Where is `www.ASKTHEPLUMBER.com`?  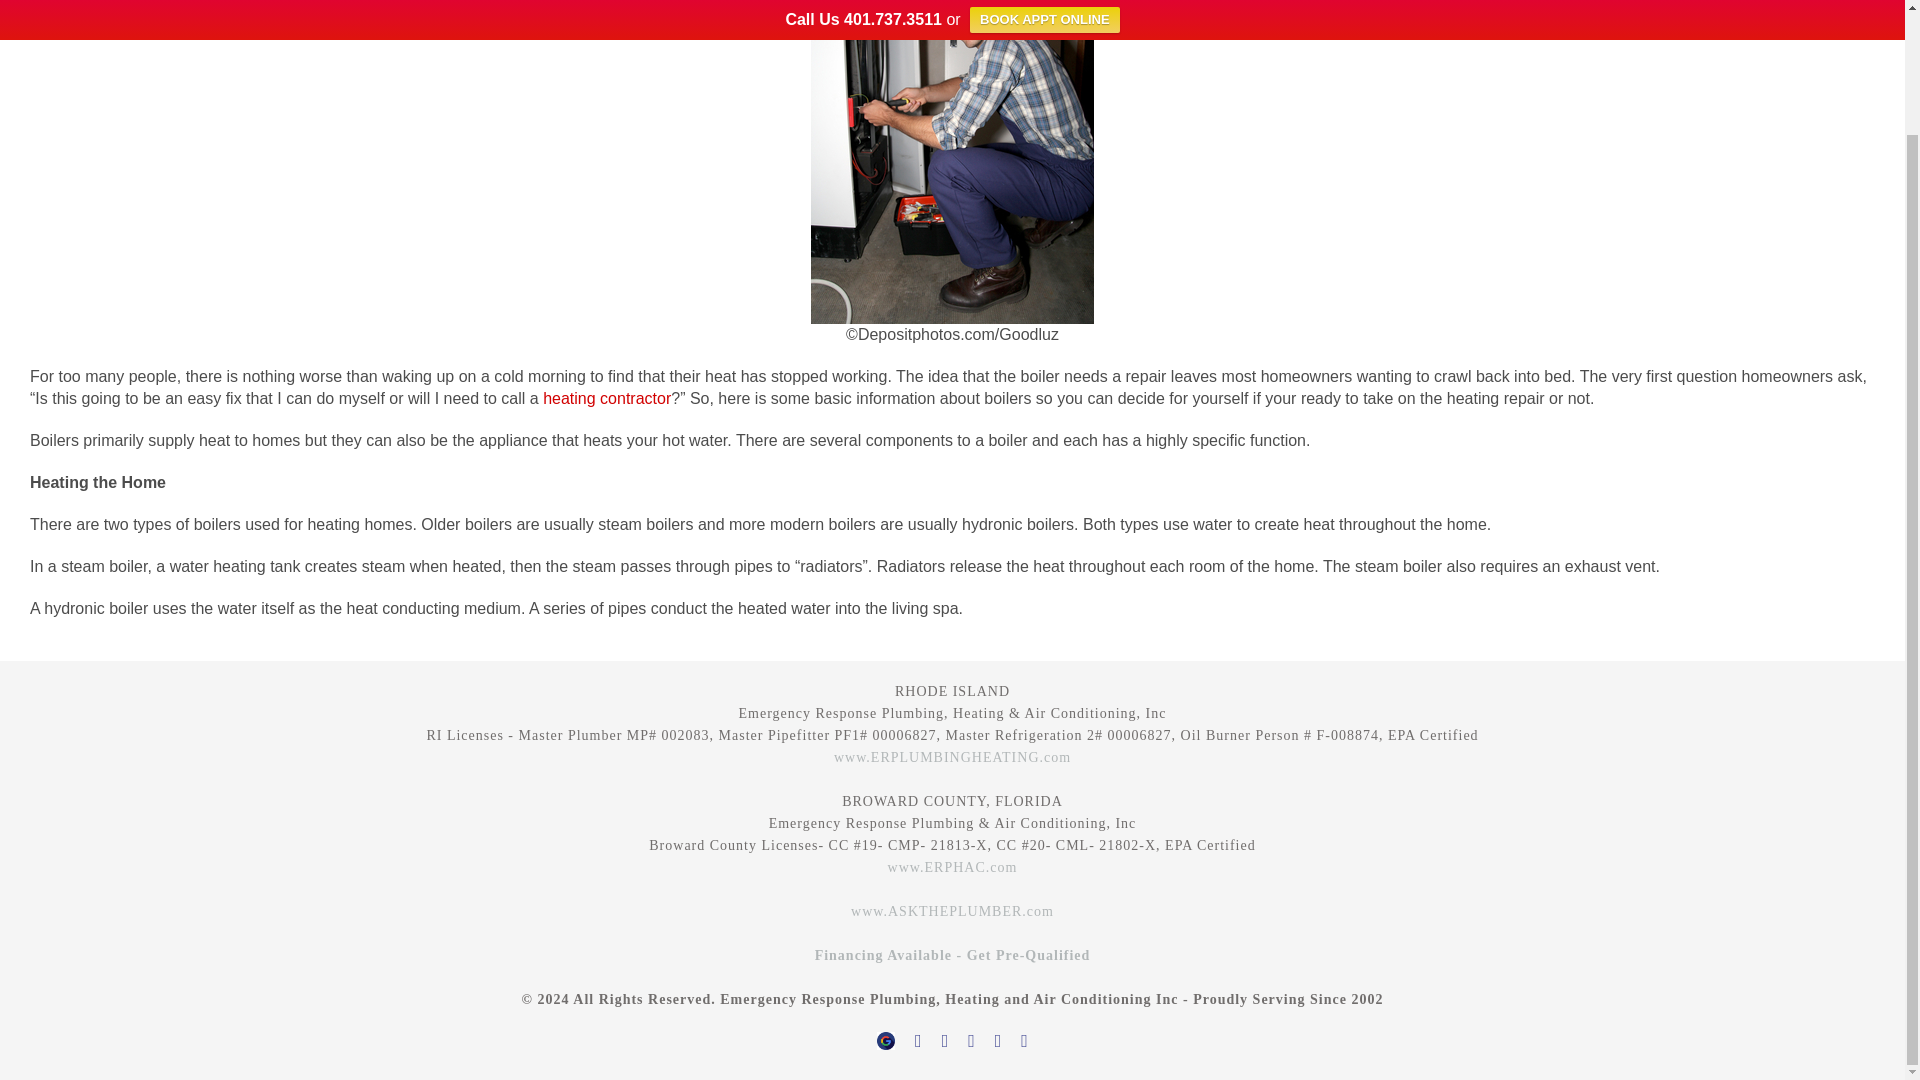
www.ASKTHEPLUMBER.com is located at coordinates (952, 911).